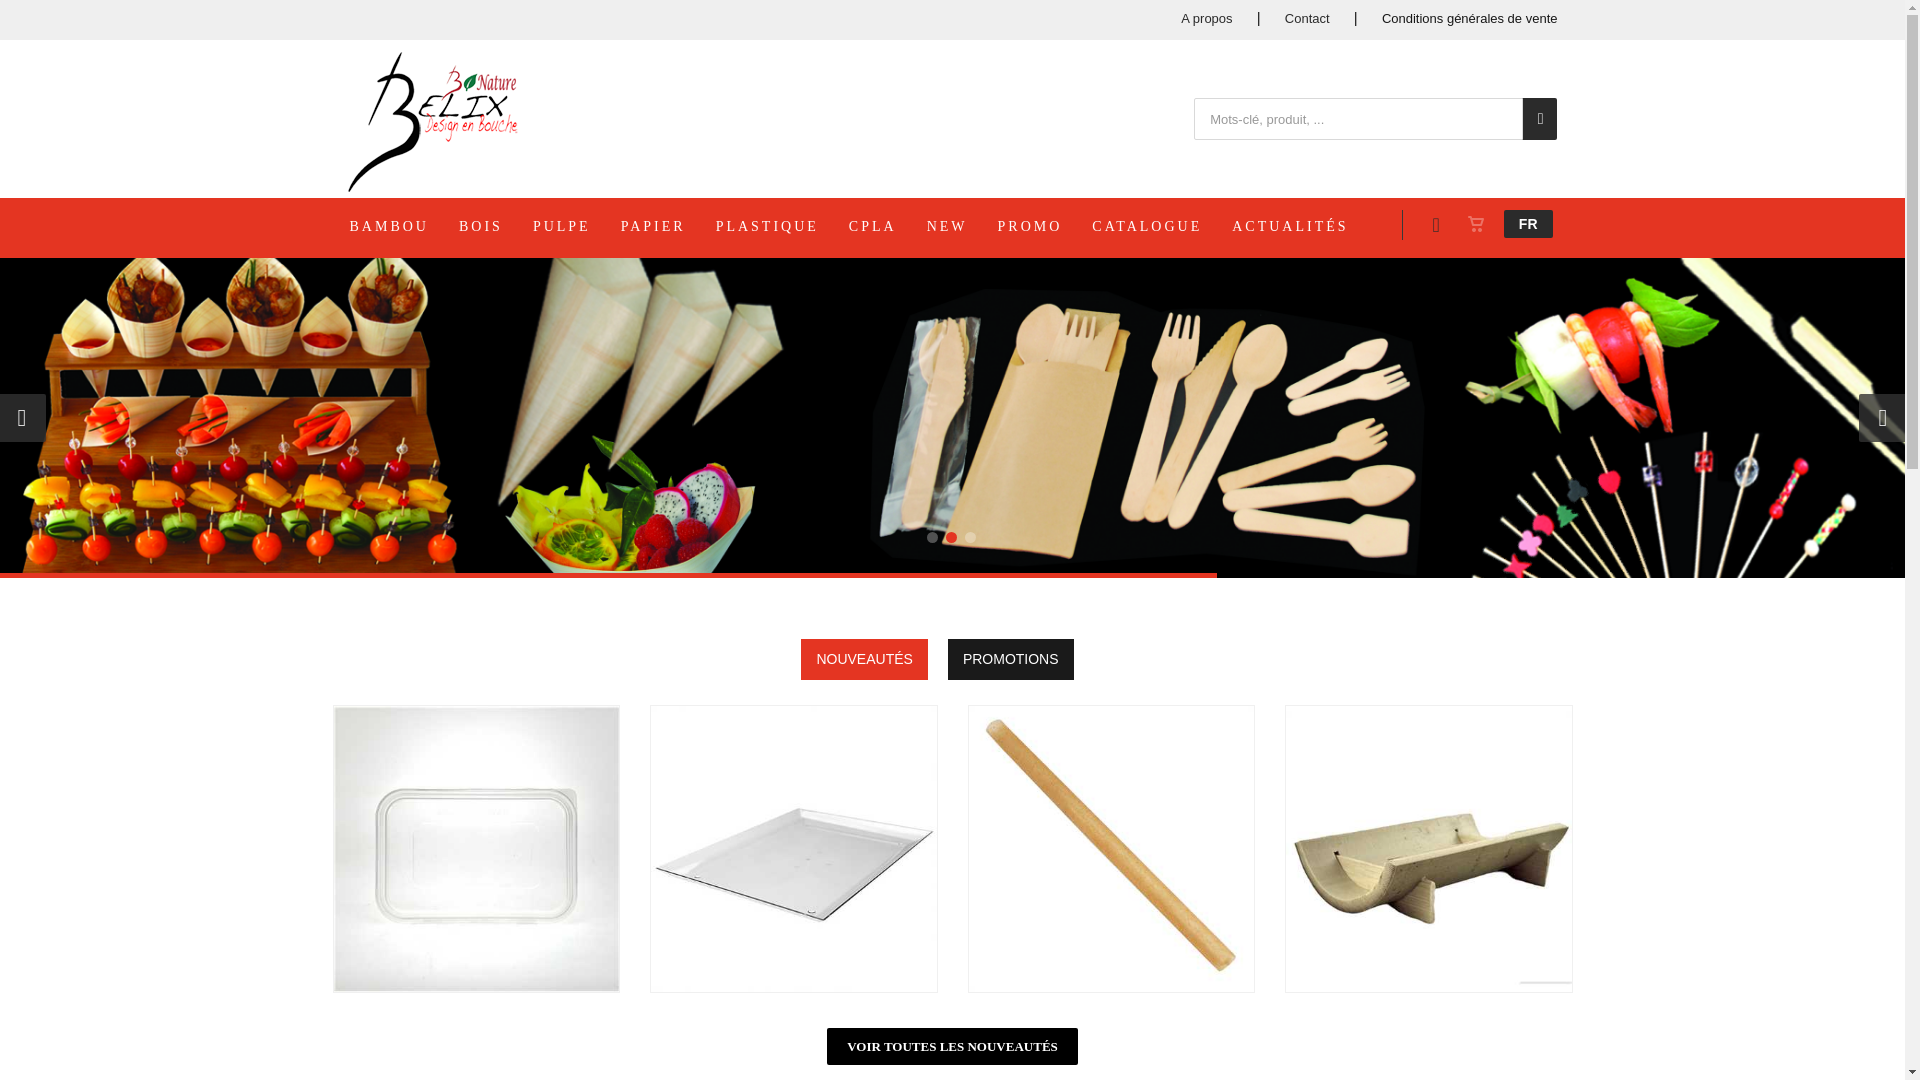  I want to click on PLASTIQUE, so click(780, 226).